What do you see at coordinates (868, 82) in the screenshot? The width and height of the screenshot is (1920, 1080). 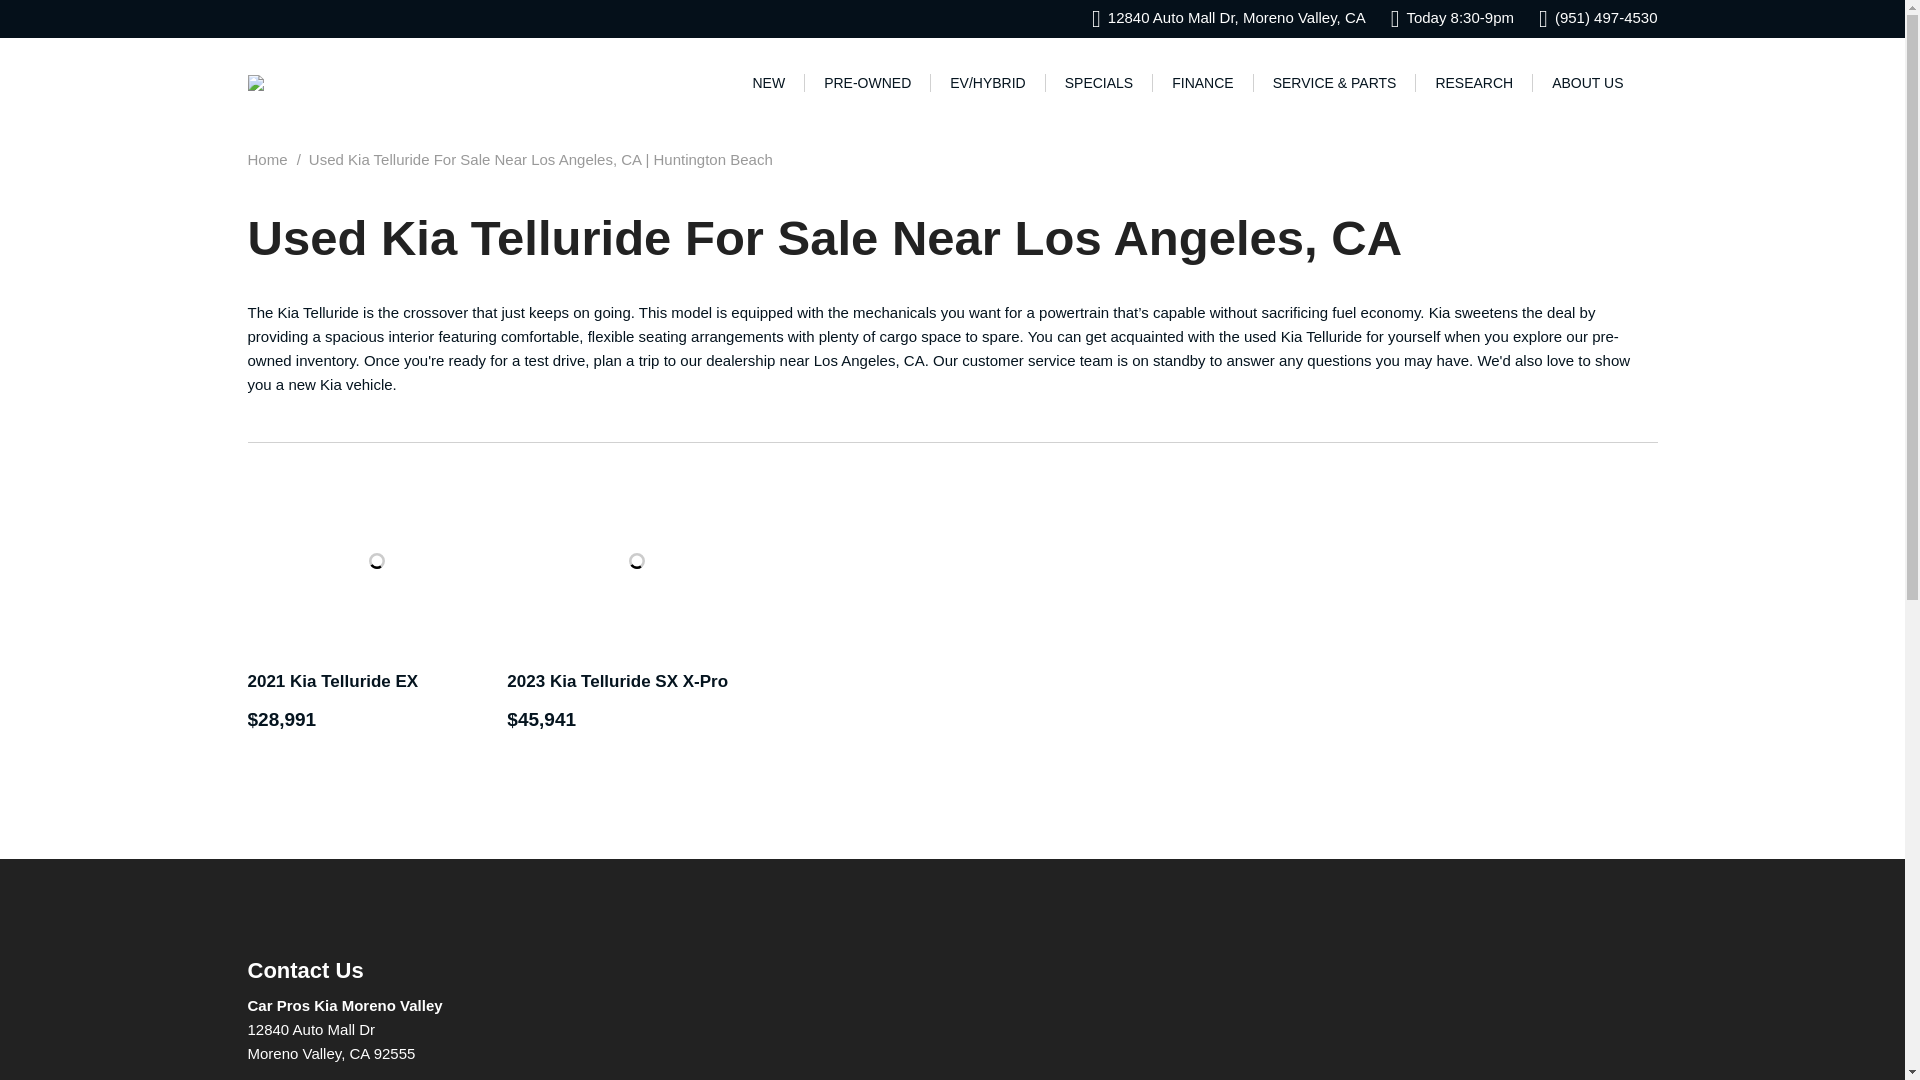 I see `PRE-OWNED` at bounding box center [868, 82].